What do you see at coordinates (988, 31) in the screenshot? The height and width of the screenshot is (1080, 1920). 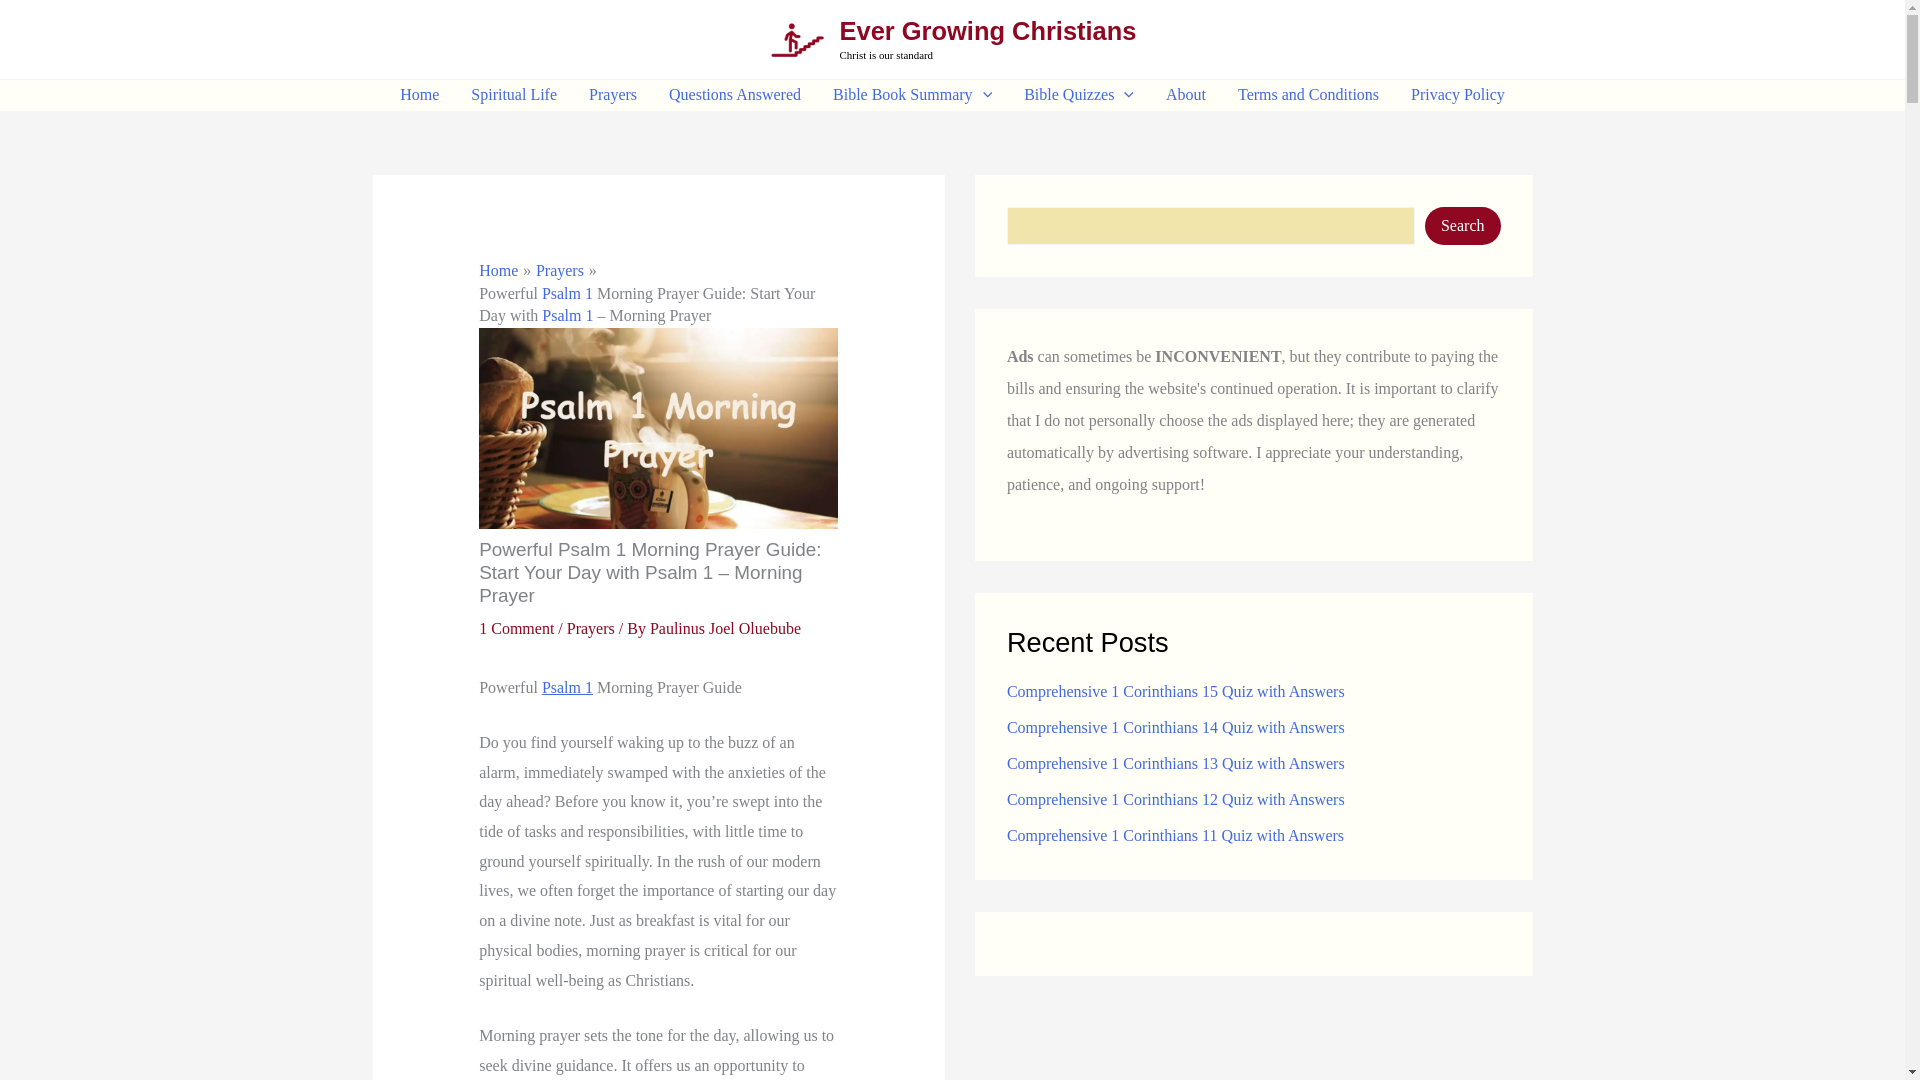 I see `Ever Growing Christians` at bounding box center [988, 31].